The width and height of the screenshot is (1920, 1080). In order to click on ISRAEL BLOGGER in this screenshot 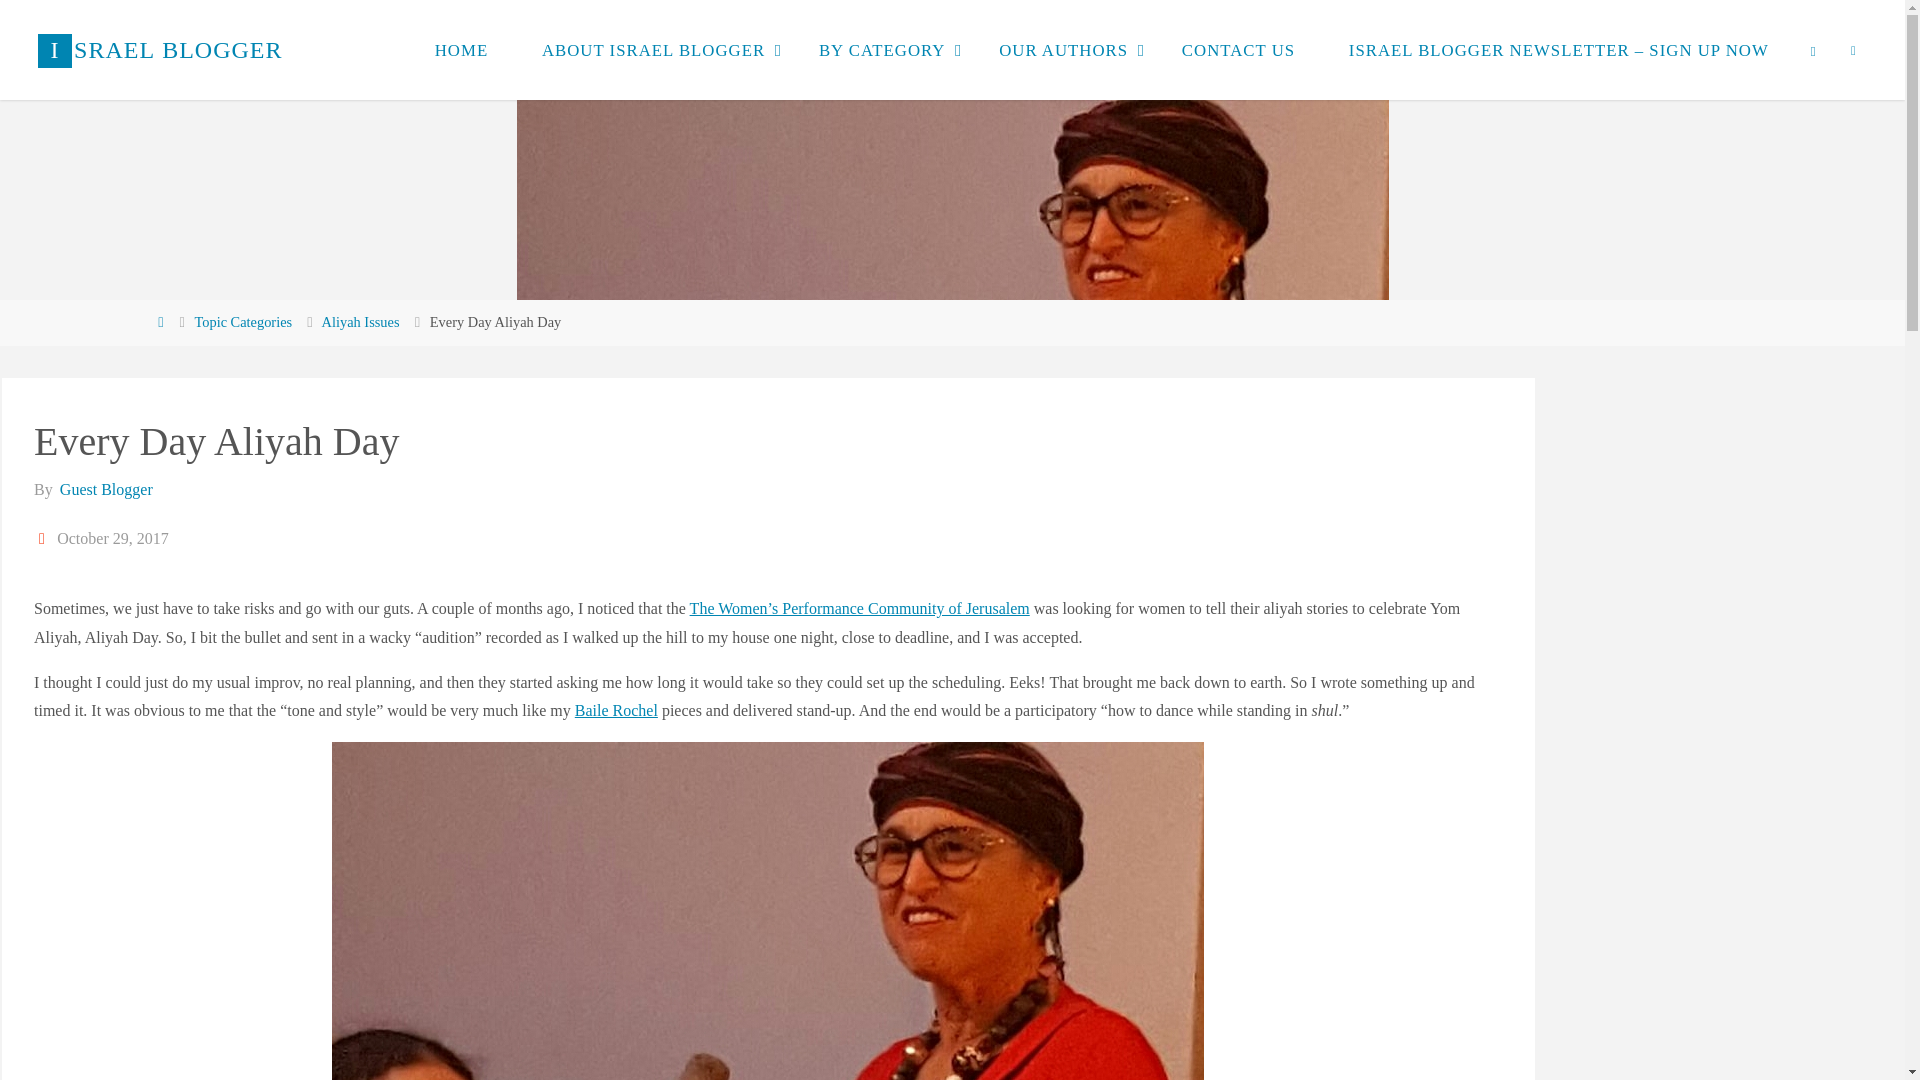, I will do `click(160, 50)`.